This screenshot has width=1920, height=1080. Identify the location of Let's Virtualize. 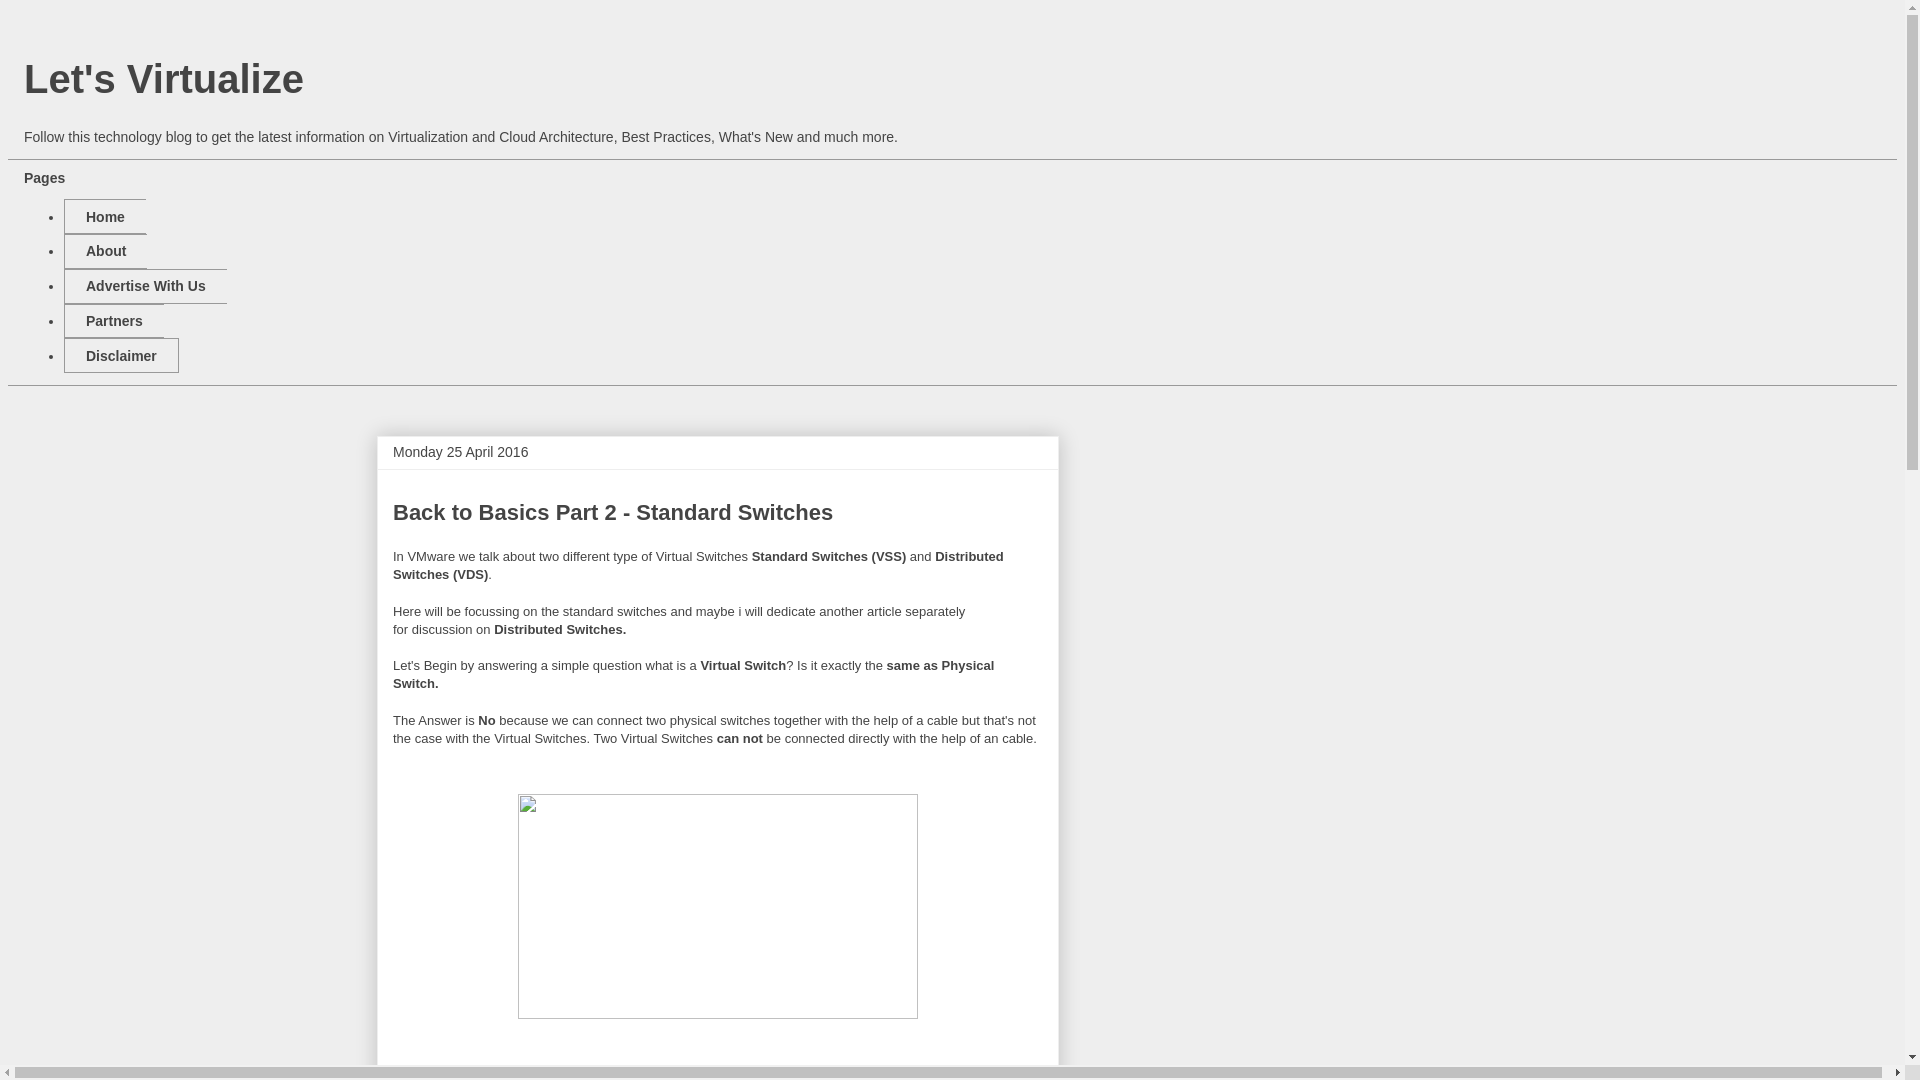
(163, 79).